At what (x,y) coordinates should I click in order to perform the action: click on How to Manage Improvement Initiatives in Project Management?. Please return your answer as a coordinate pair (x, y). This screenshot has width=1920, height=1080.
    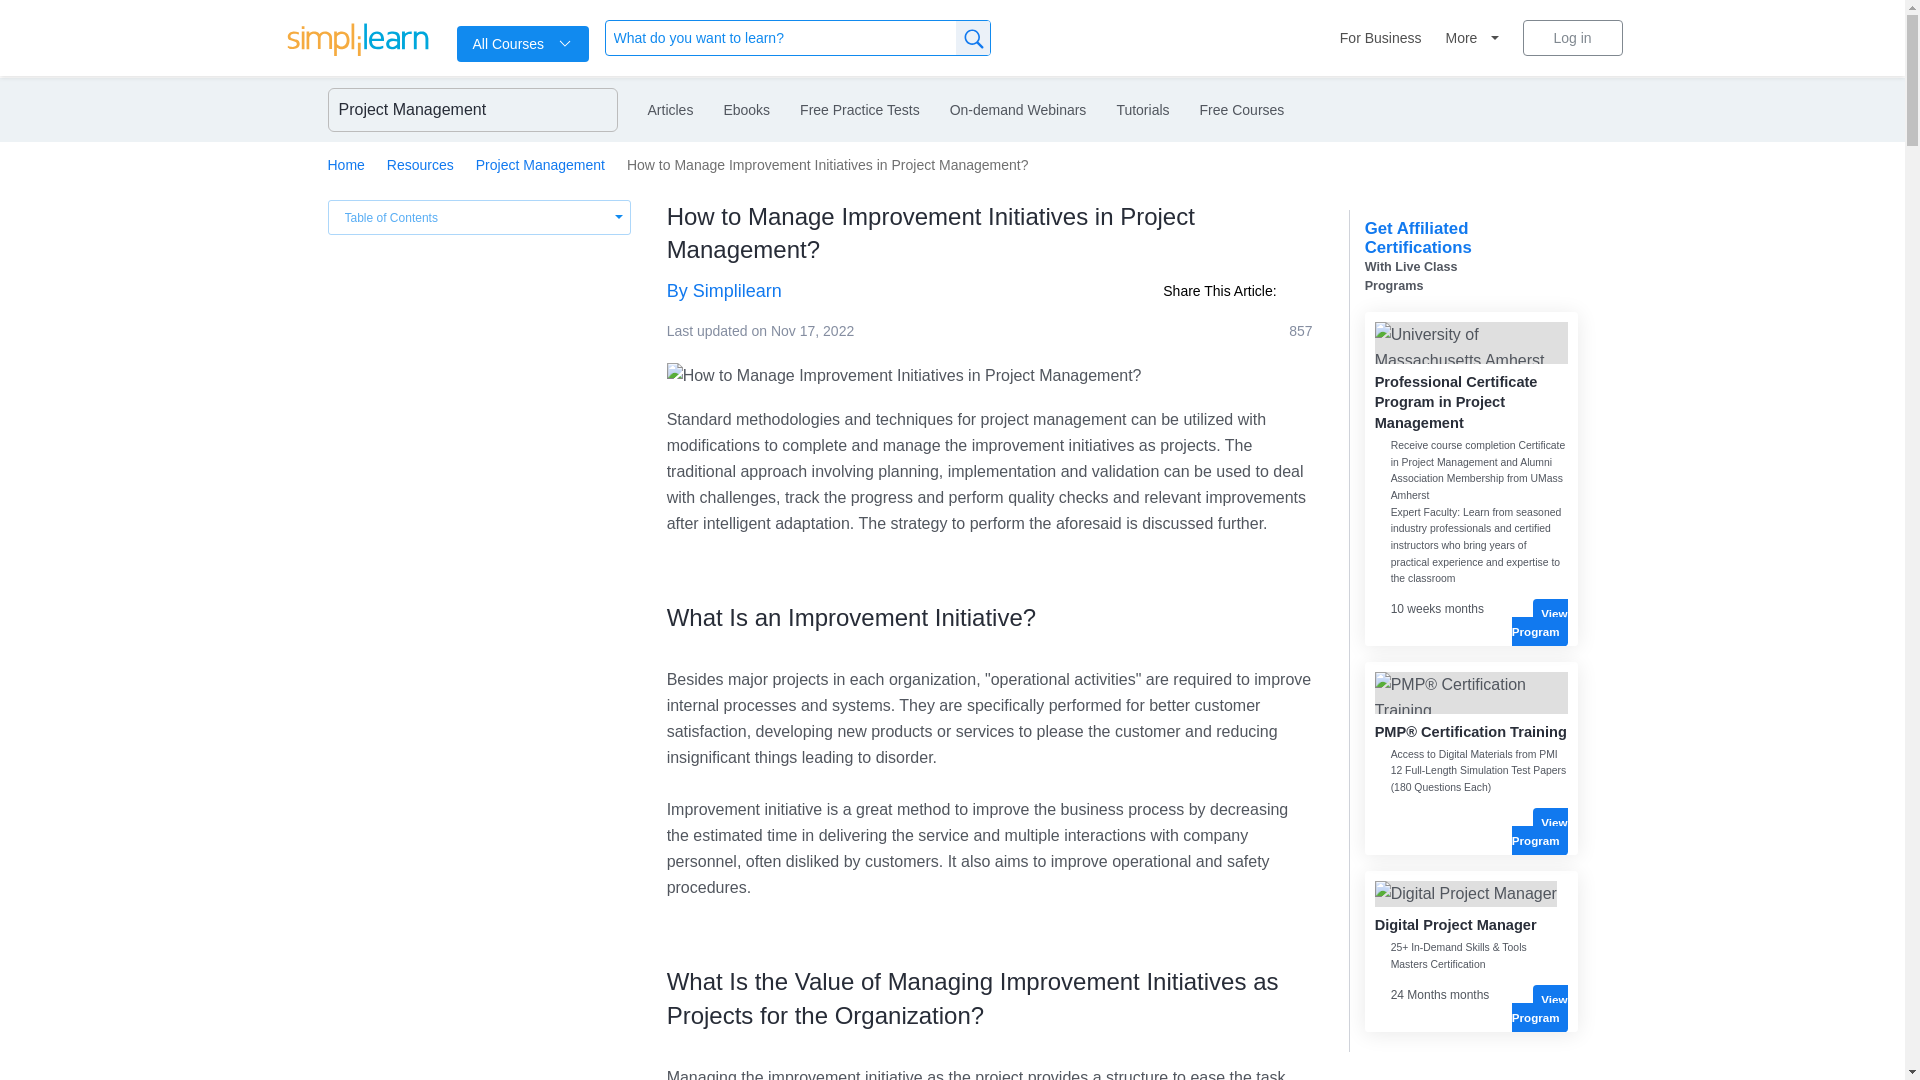
    Looking at the image, I should click on (904, 375).